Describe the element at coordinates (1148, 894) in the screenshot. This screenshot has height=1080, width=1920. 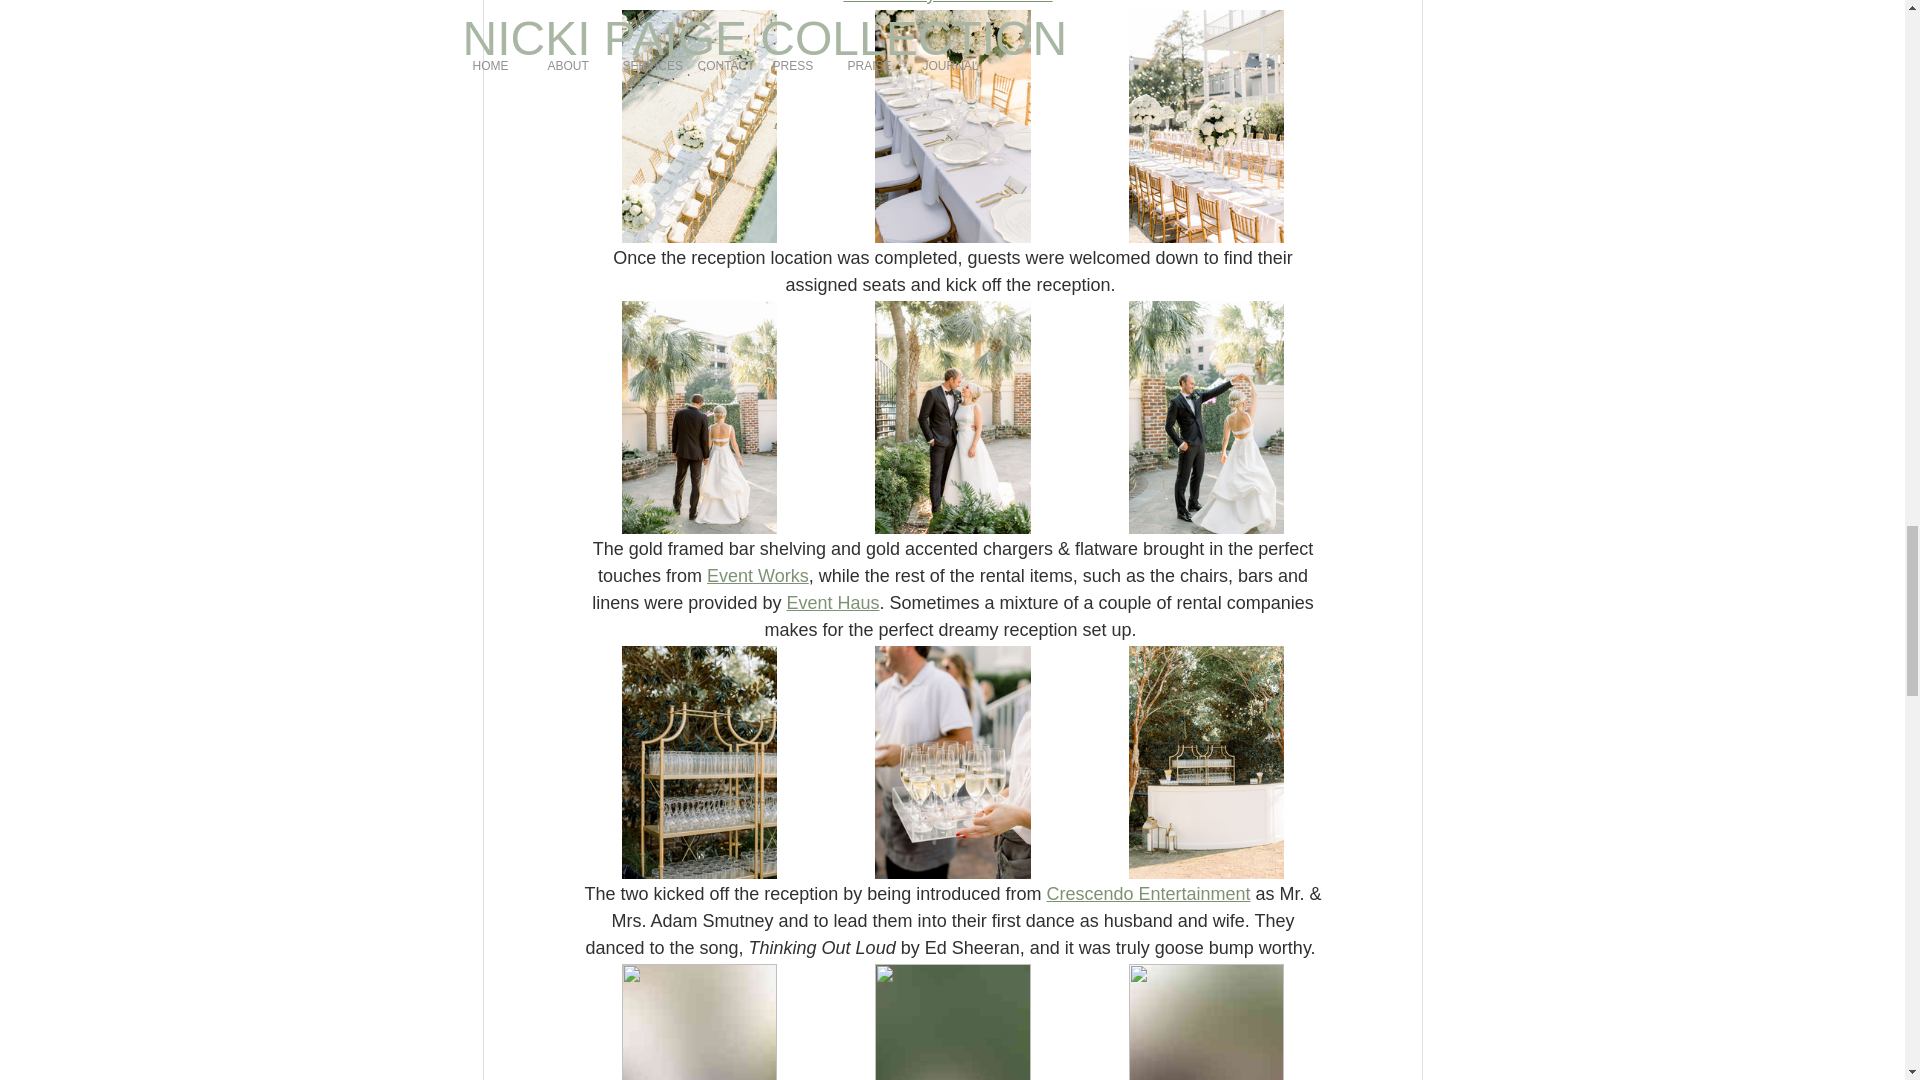
I see `Crescendo Entertainment` at that location.